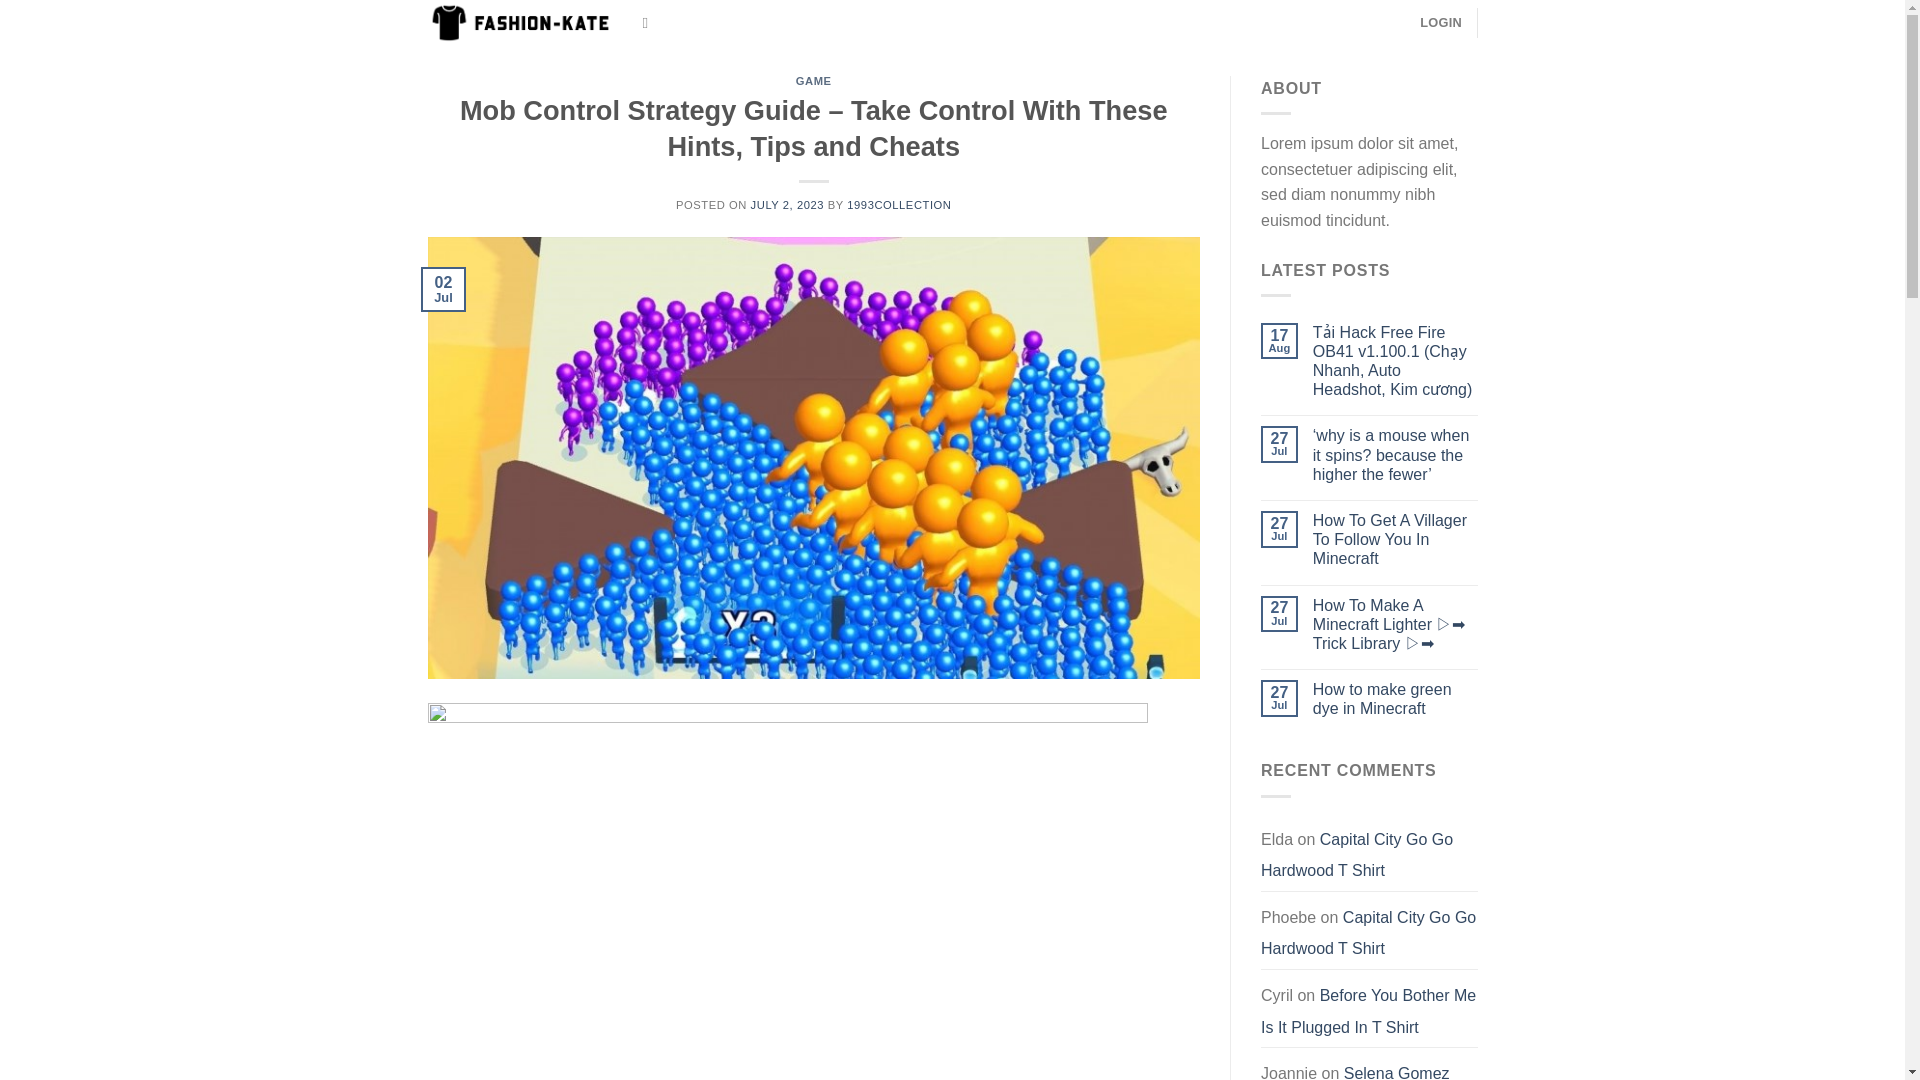 This screenshot has width=1920, height=1080. Describe the element at coordinates (1368, 1011) in the screenshot. I see `Before You Bother Me Is It Plugged In T Shirt` at that location.